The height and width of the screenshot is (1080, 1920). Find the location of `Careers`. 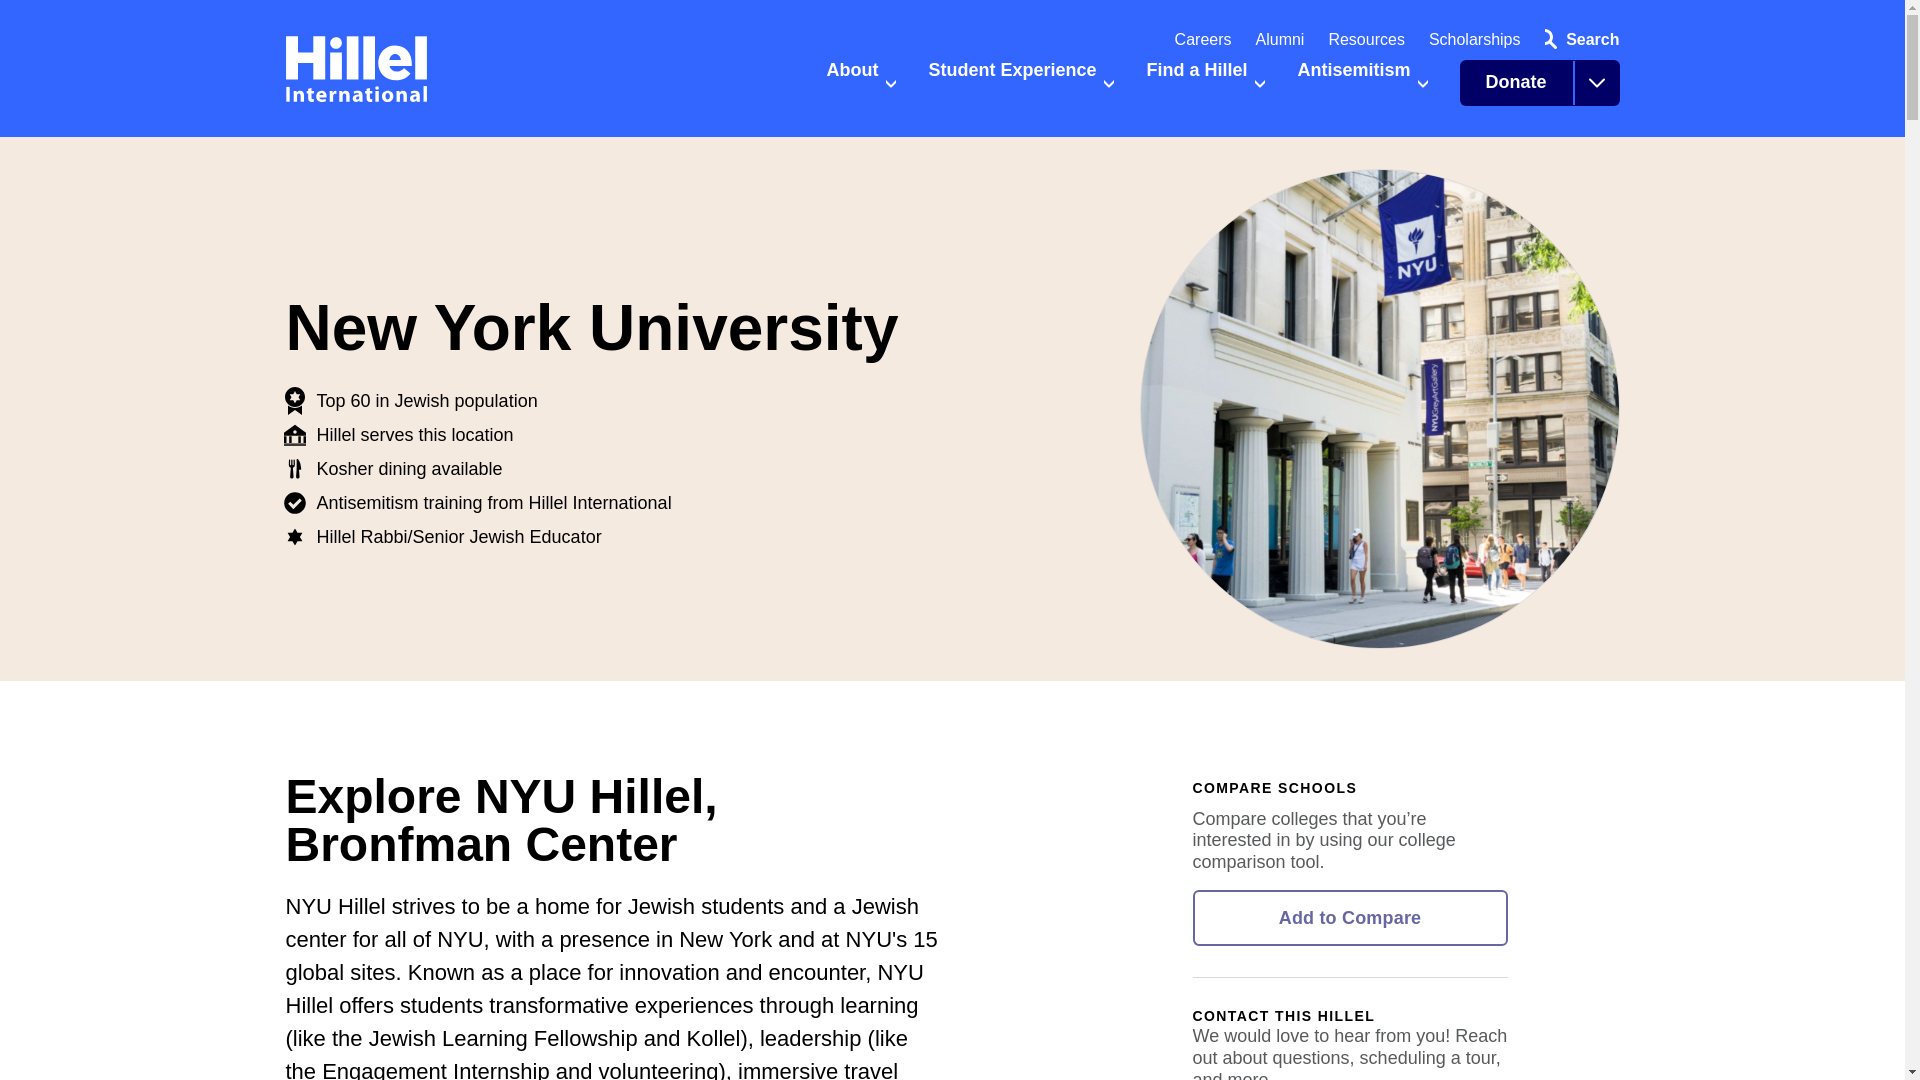

Careers is located at coordinates (1204, 39).